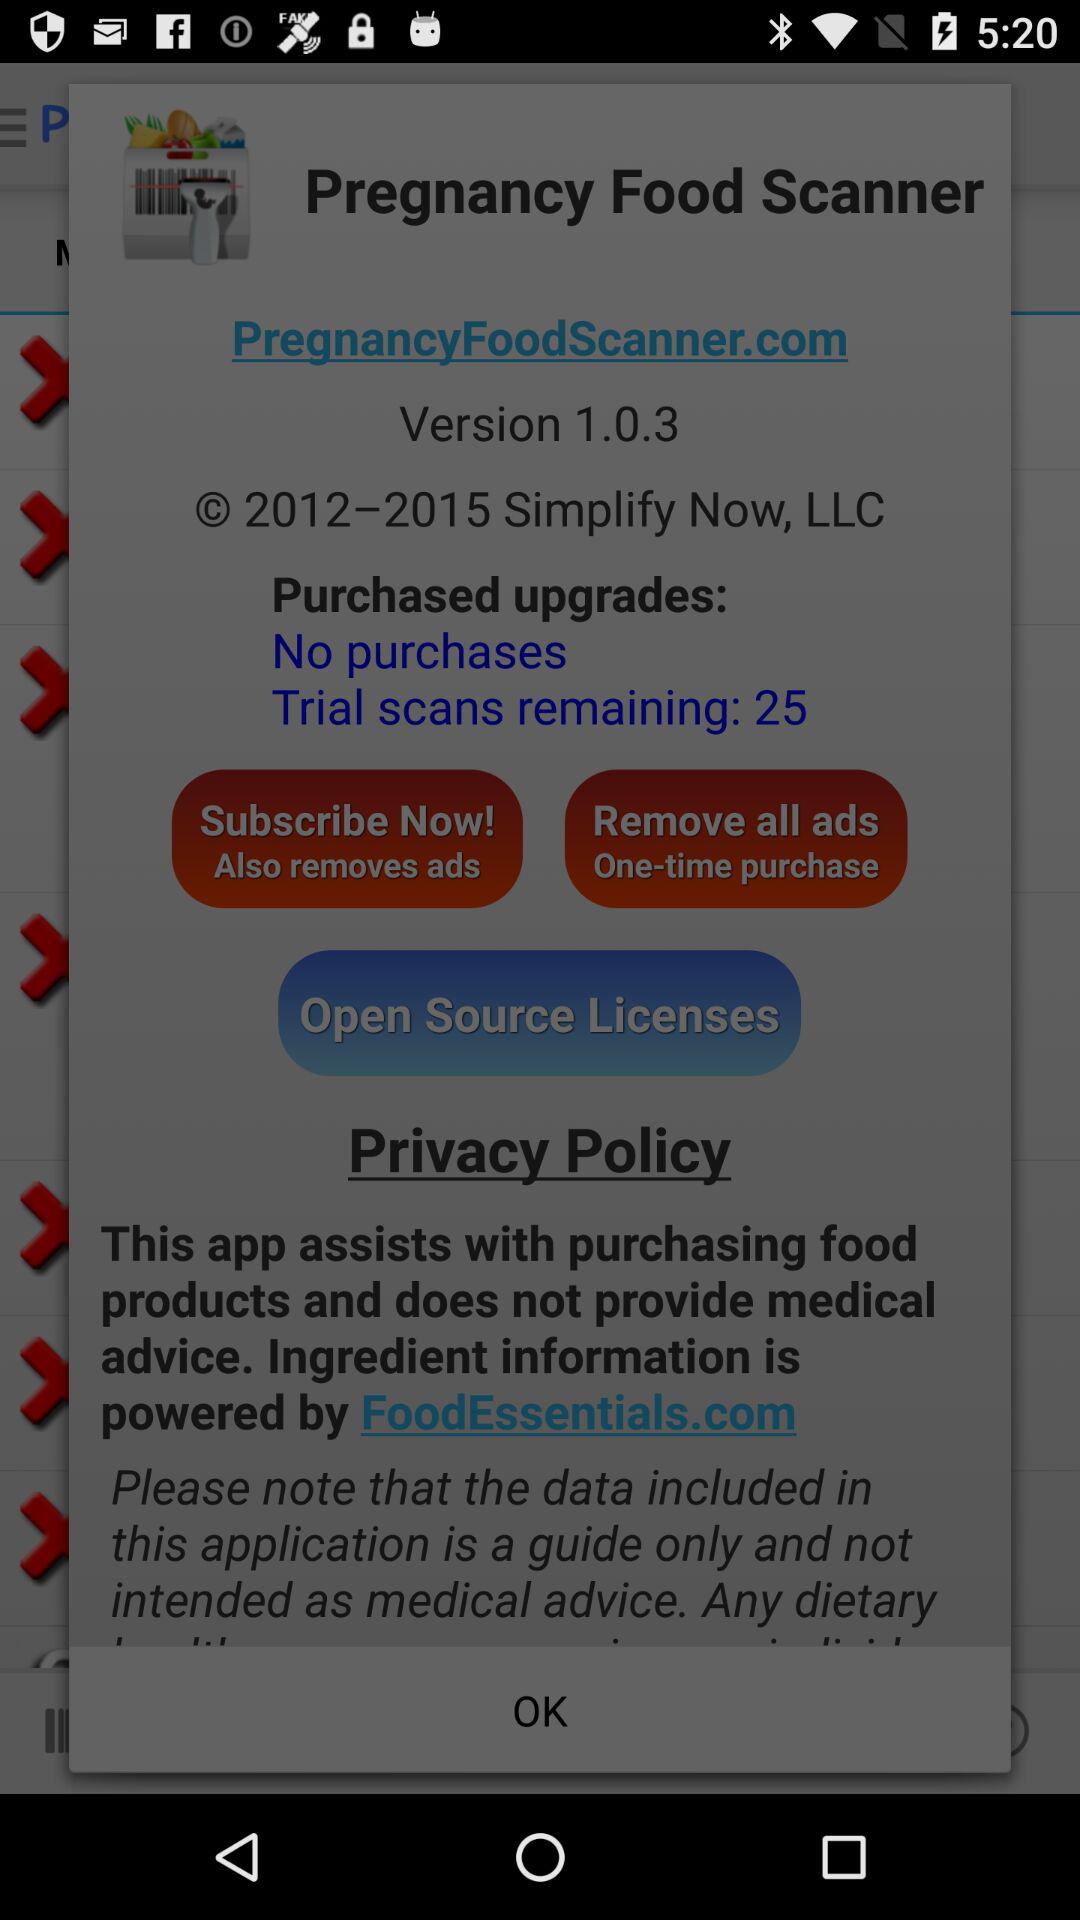 Image resolution: width=1080 pixels, height=1920 pixels. What do you see at coordinates (540, 1013) in the screenshot?
I see `turn on button below the subscribe now also item` at bounding box center [540, 1013].